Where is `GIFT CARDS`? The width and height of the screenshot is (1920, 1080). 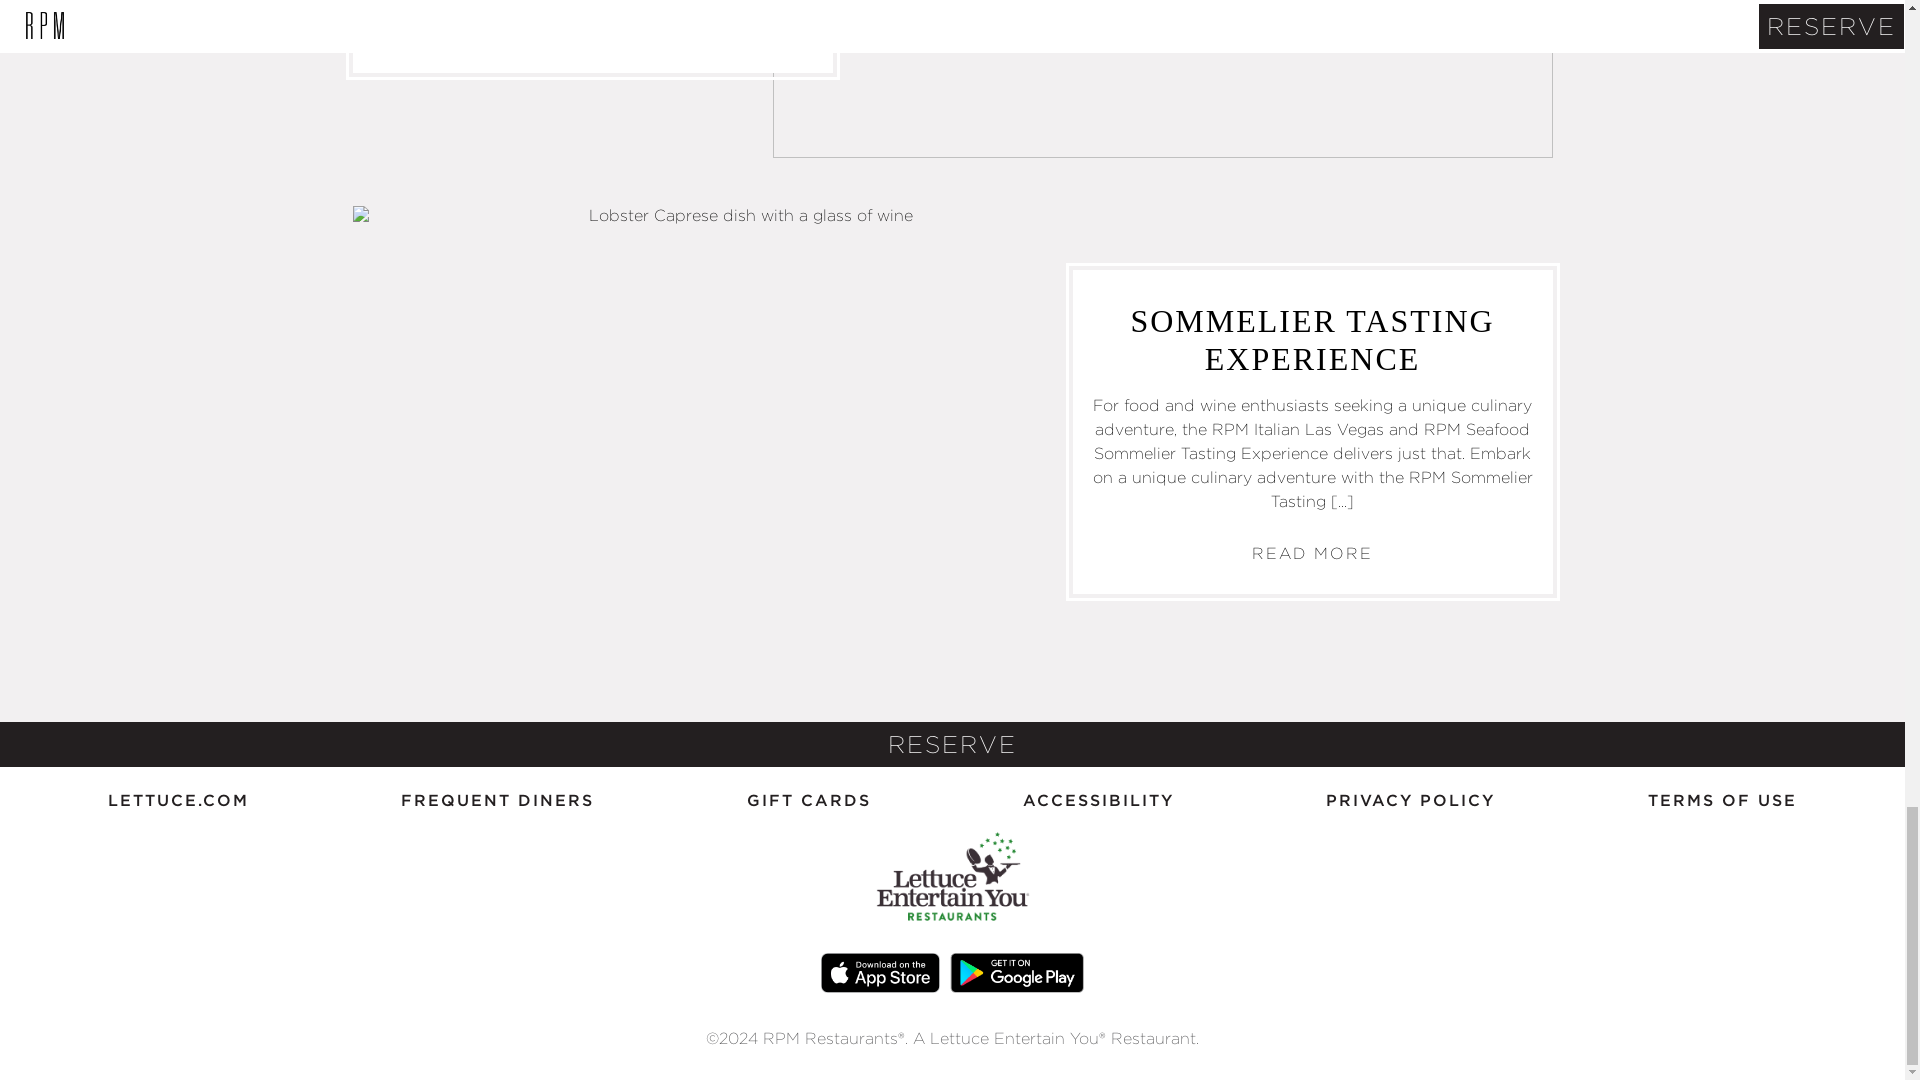
GIFT CARDS is located at coordinates (808, 800).